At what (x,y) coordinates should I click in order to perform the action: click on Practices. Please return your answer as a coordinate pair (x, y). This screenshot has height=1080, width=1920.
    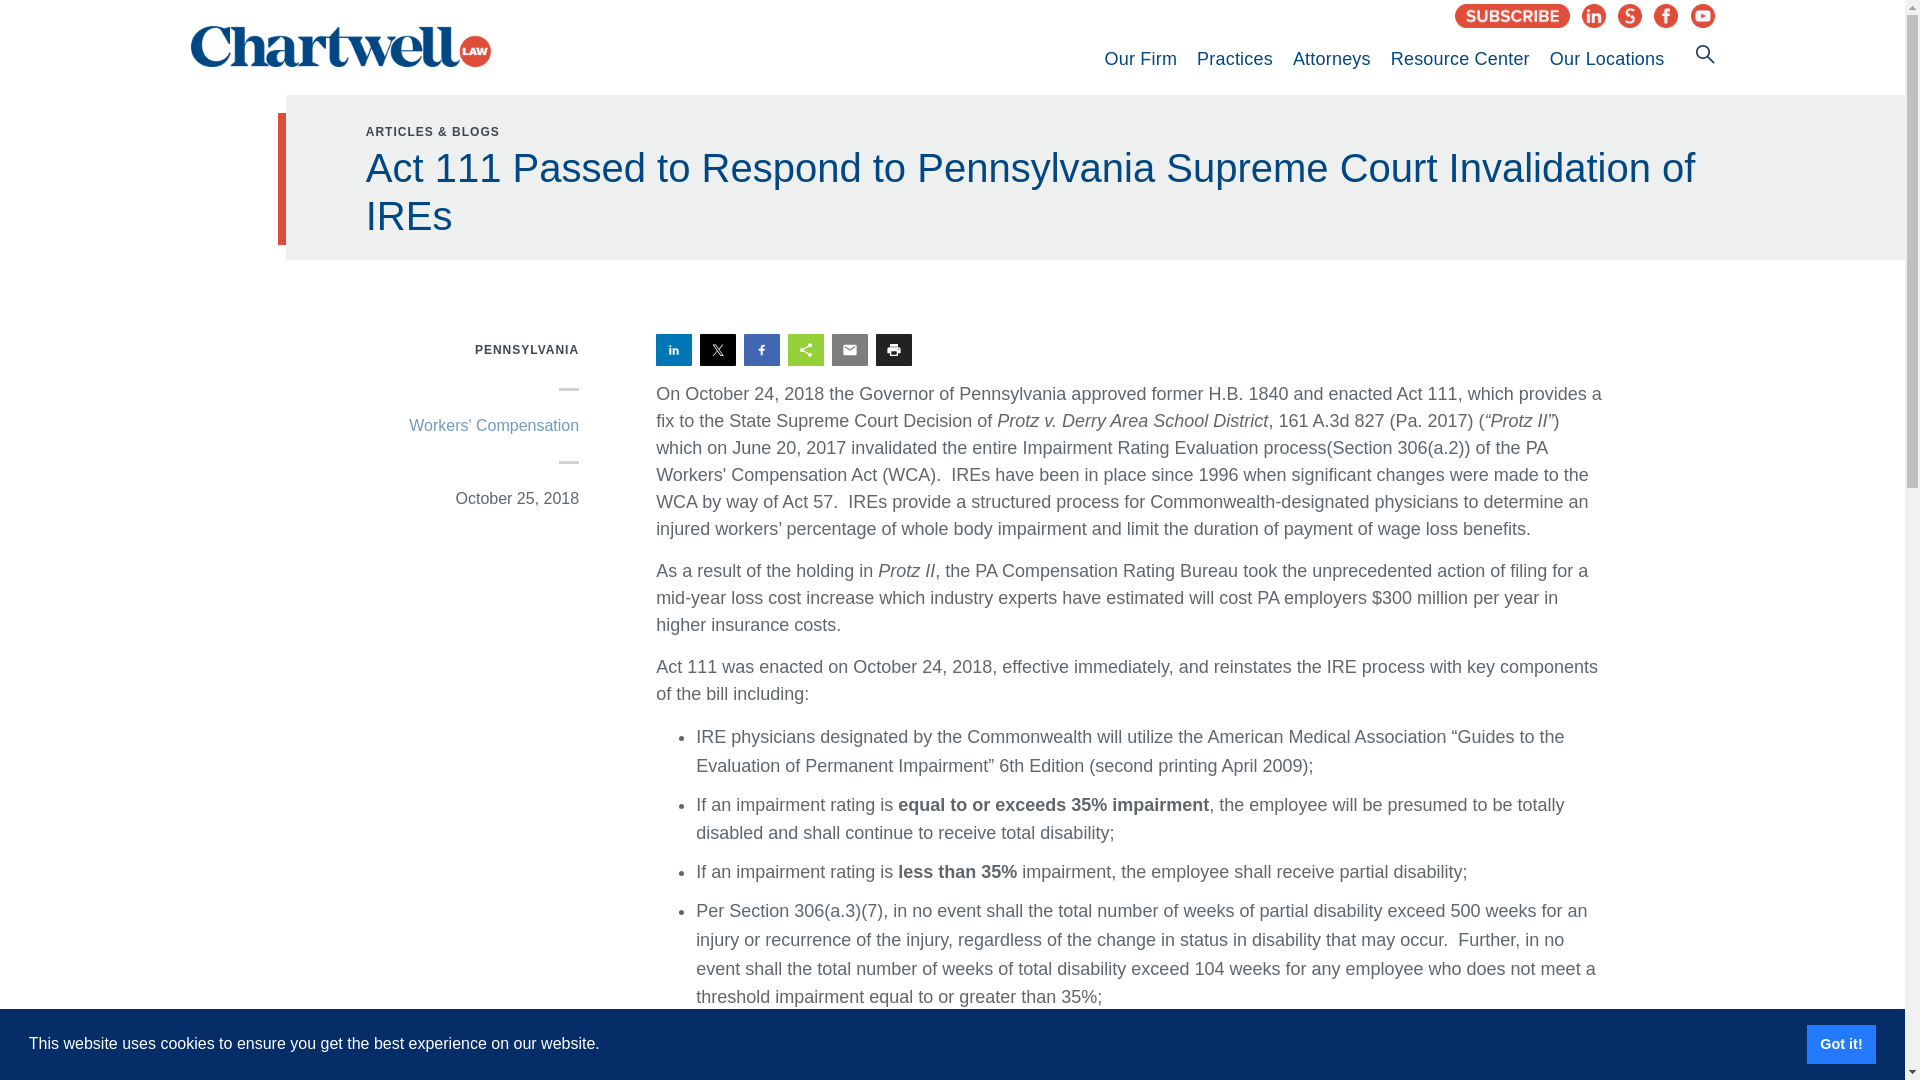
    Looking at the image, I should click on (1234, 58).